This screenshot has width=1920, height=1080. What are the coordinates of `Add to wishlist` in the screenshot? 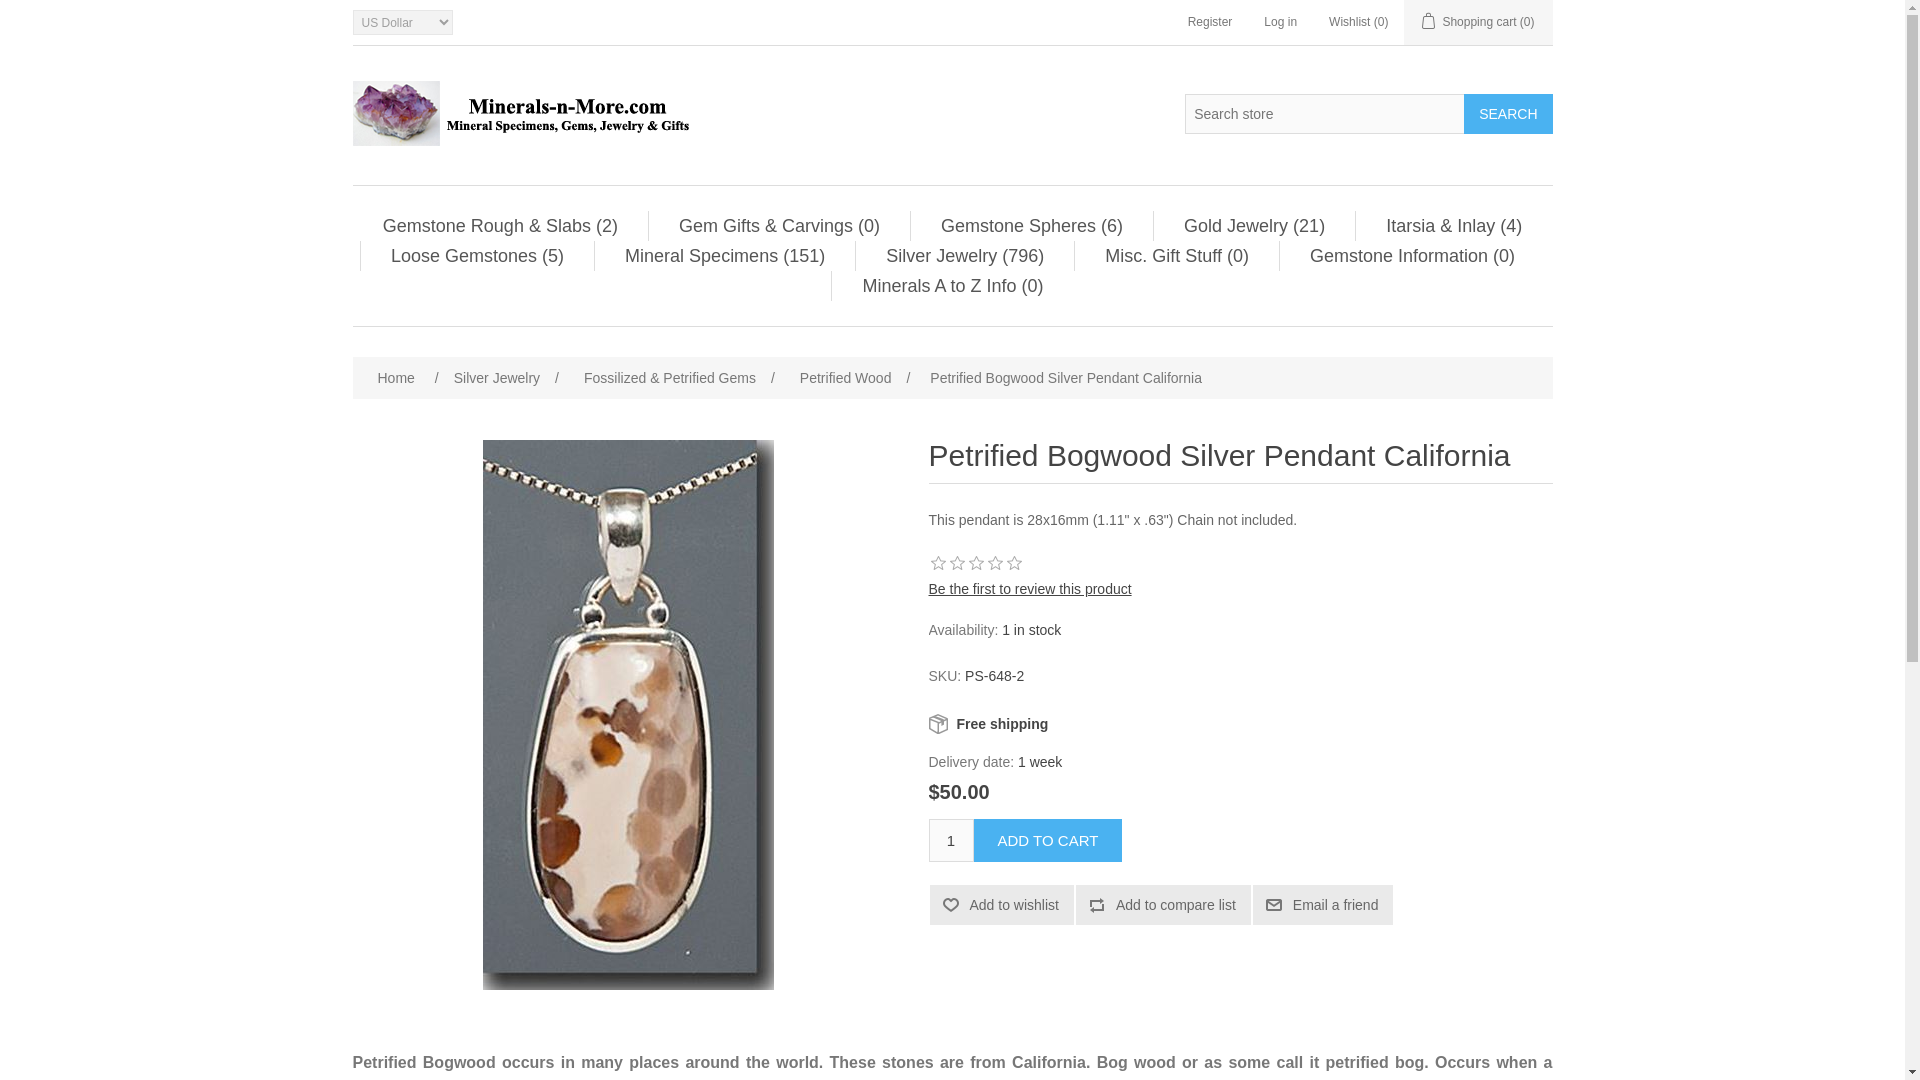 It's located at (1001, 904).